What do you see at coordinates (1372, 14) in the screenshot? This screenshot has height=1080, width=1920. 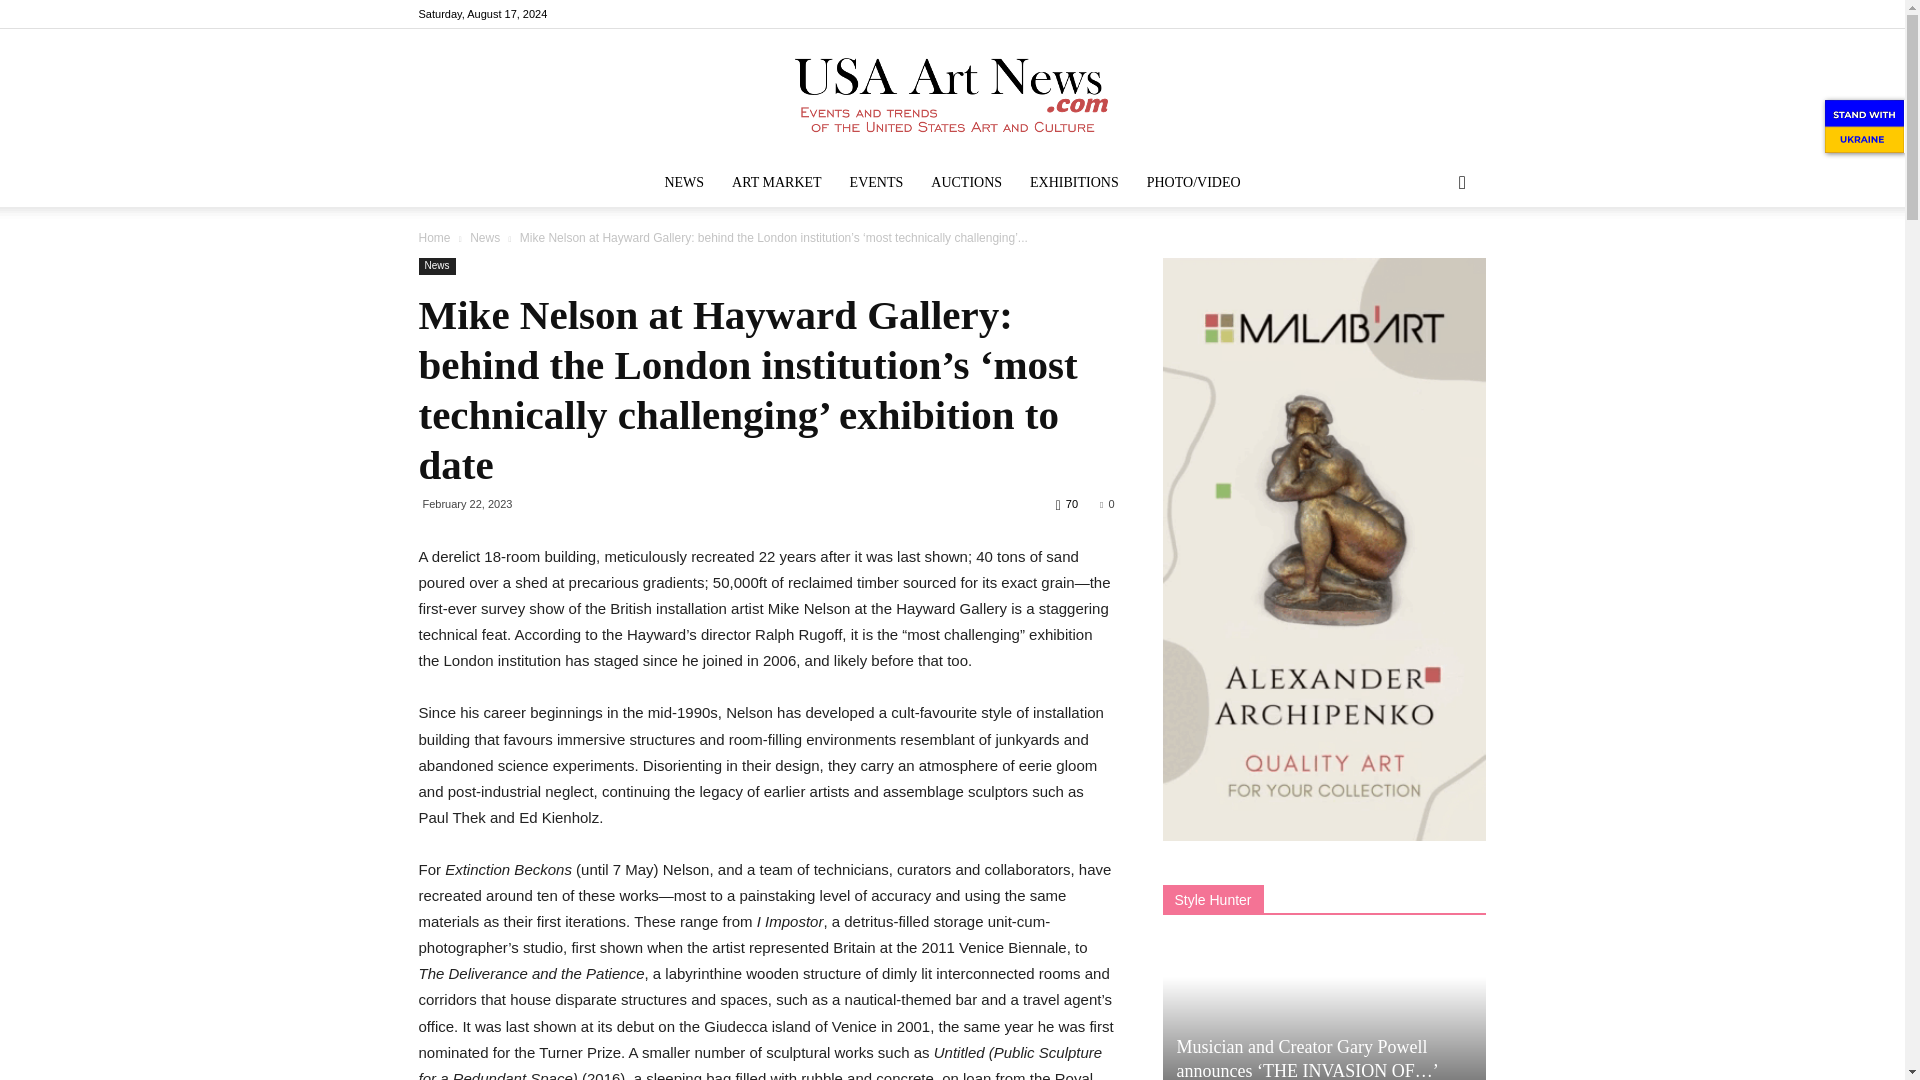 I see `Facebook` at bounding box center [1372, 14].